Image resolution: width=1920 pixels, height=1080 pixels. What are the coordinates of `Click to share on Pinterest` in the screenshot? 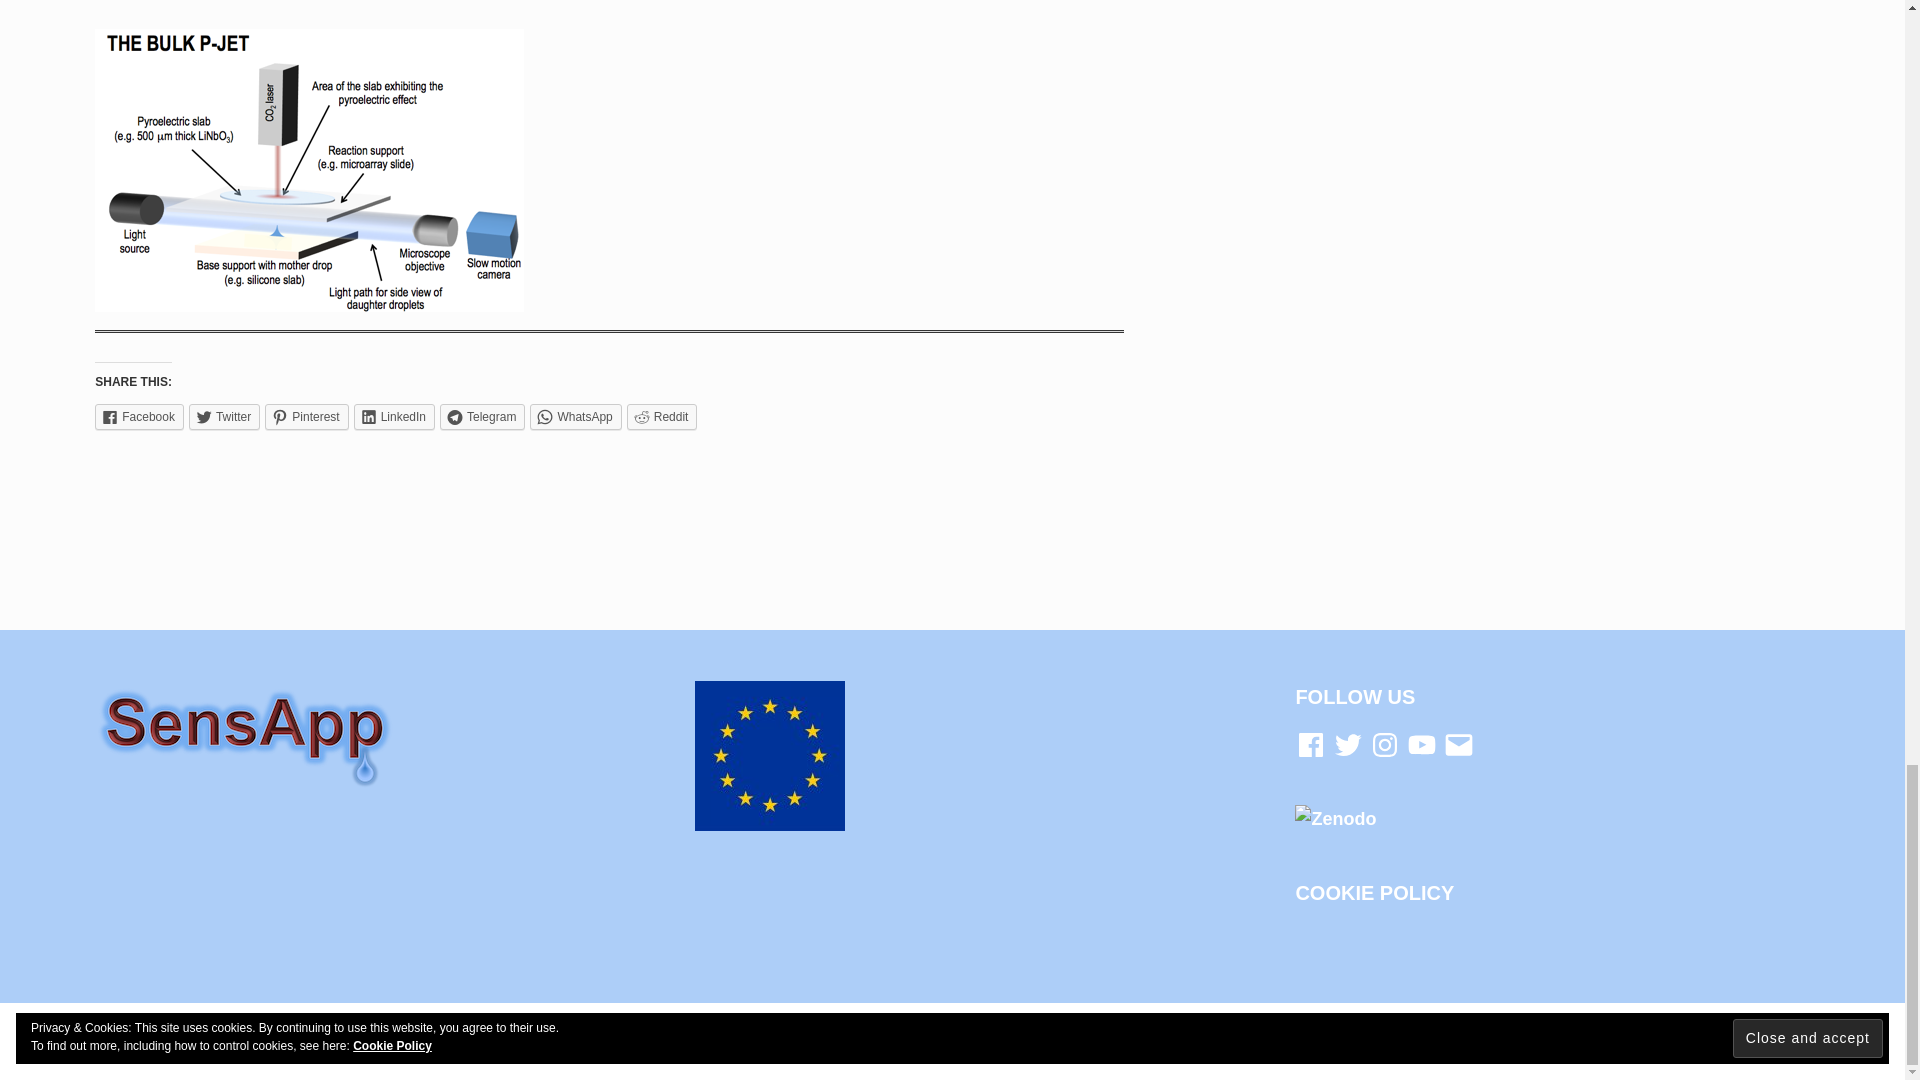 It's located at (306, 416).